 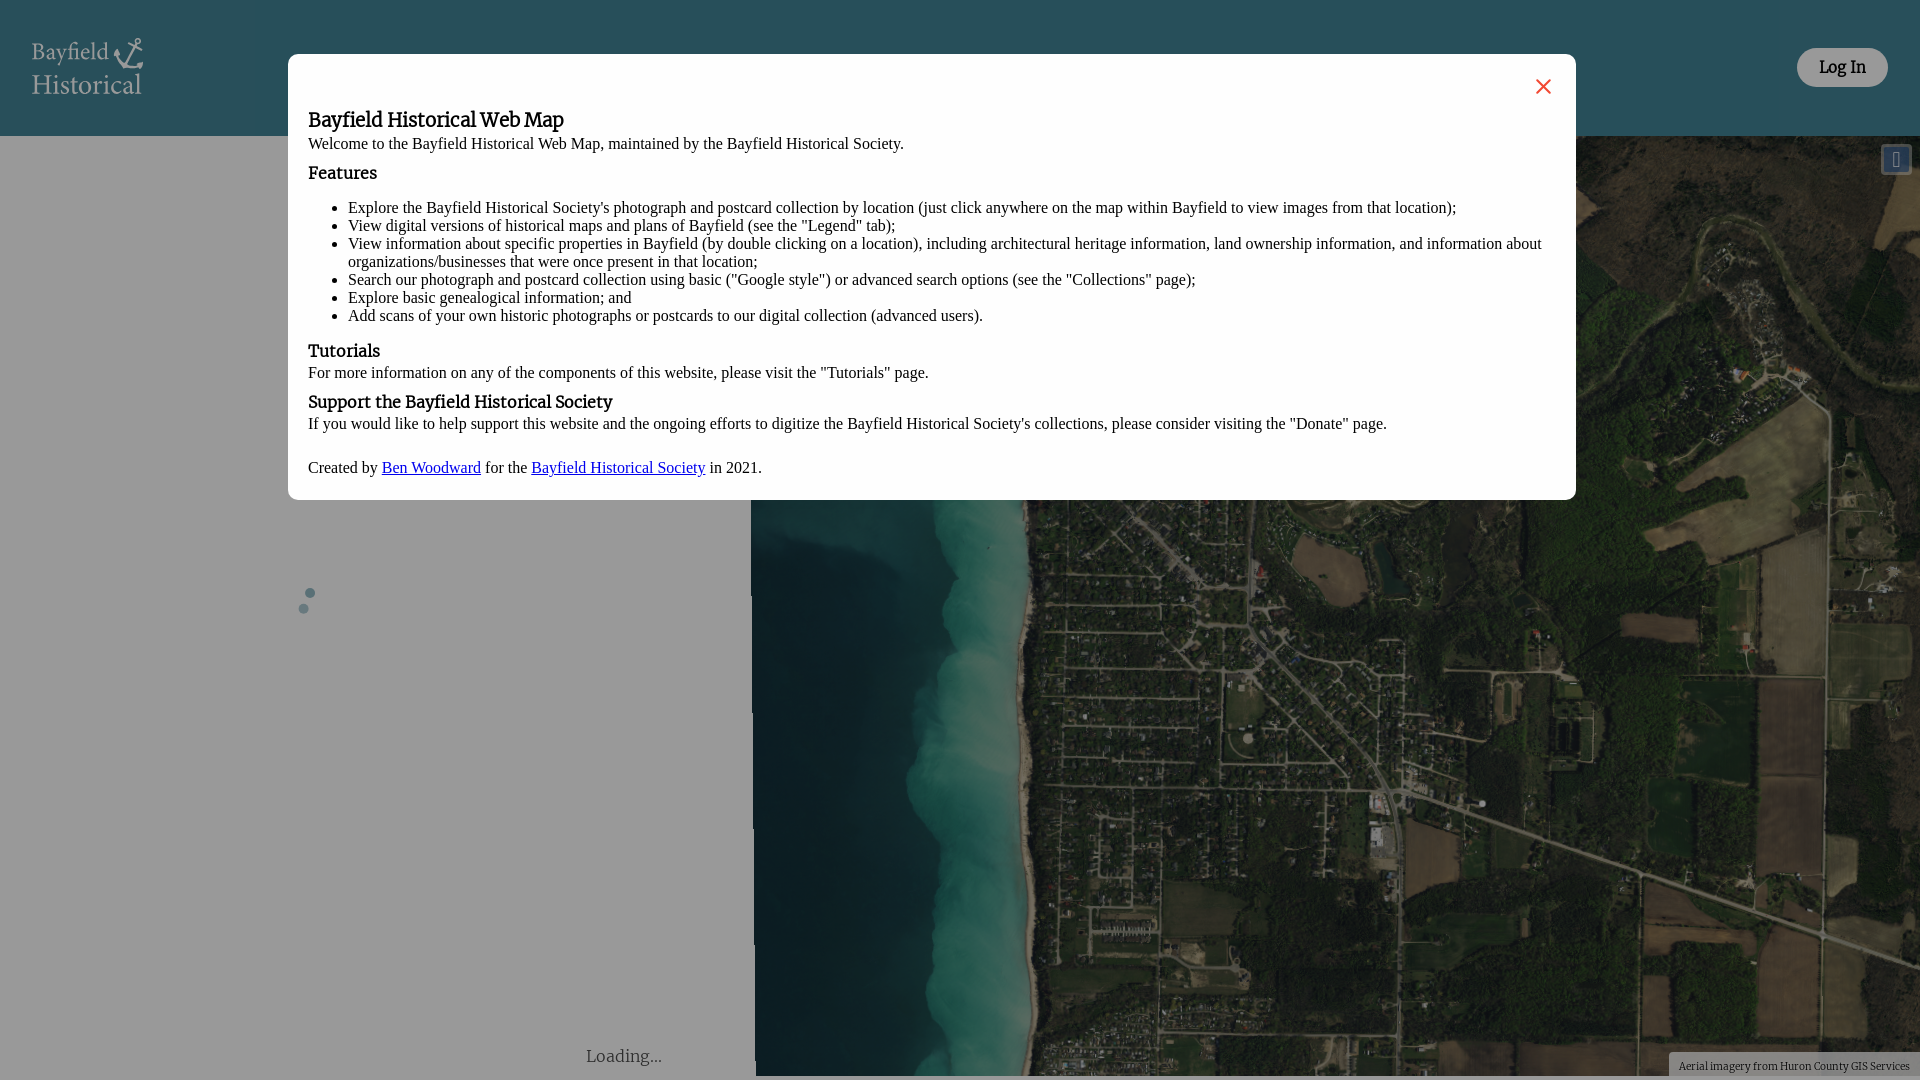 What do you see at coordinates (618, 468) in the screenshot?
I see `Bayfield Historical Society` at bounding box center [618, 468].